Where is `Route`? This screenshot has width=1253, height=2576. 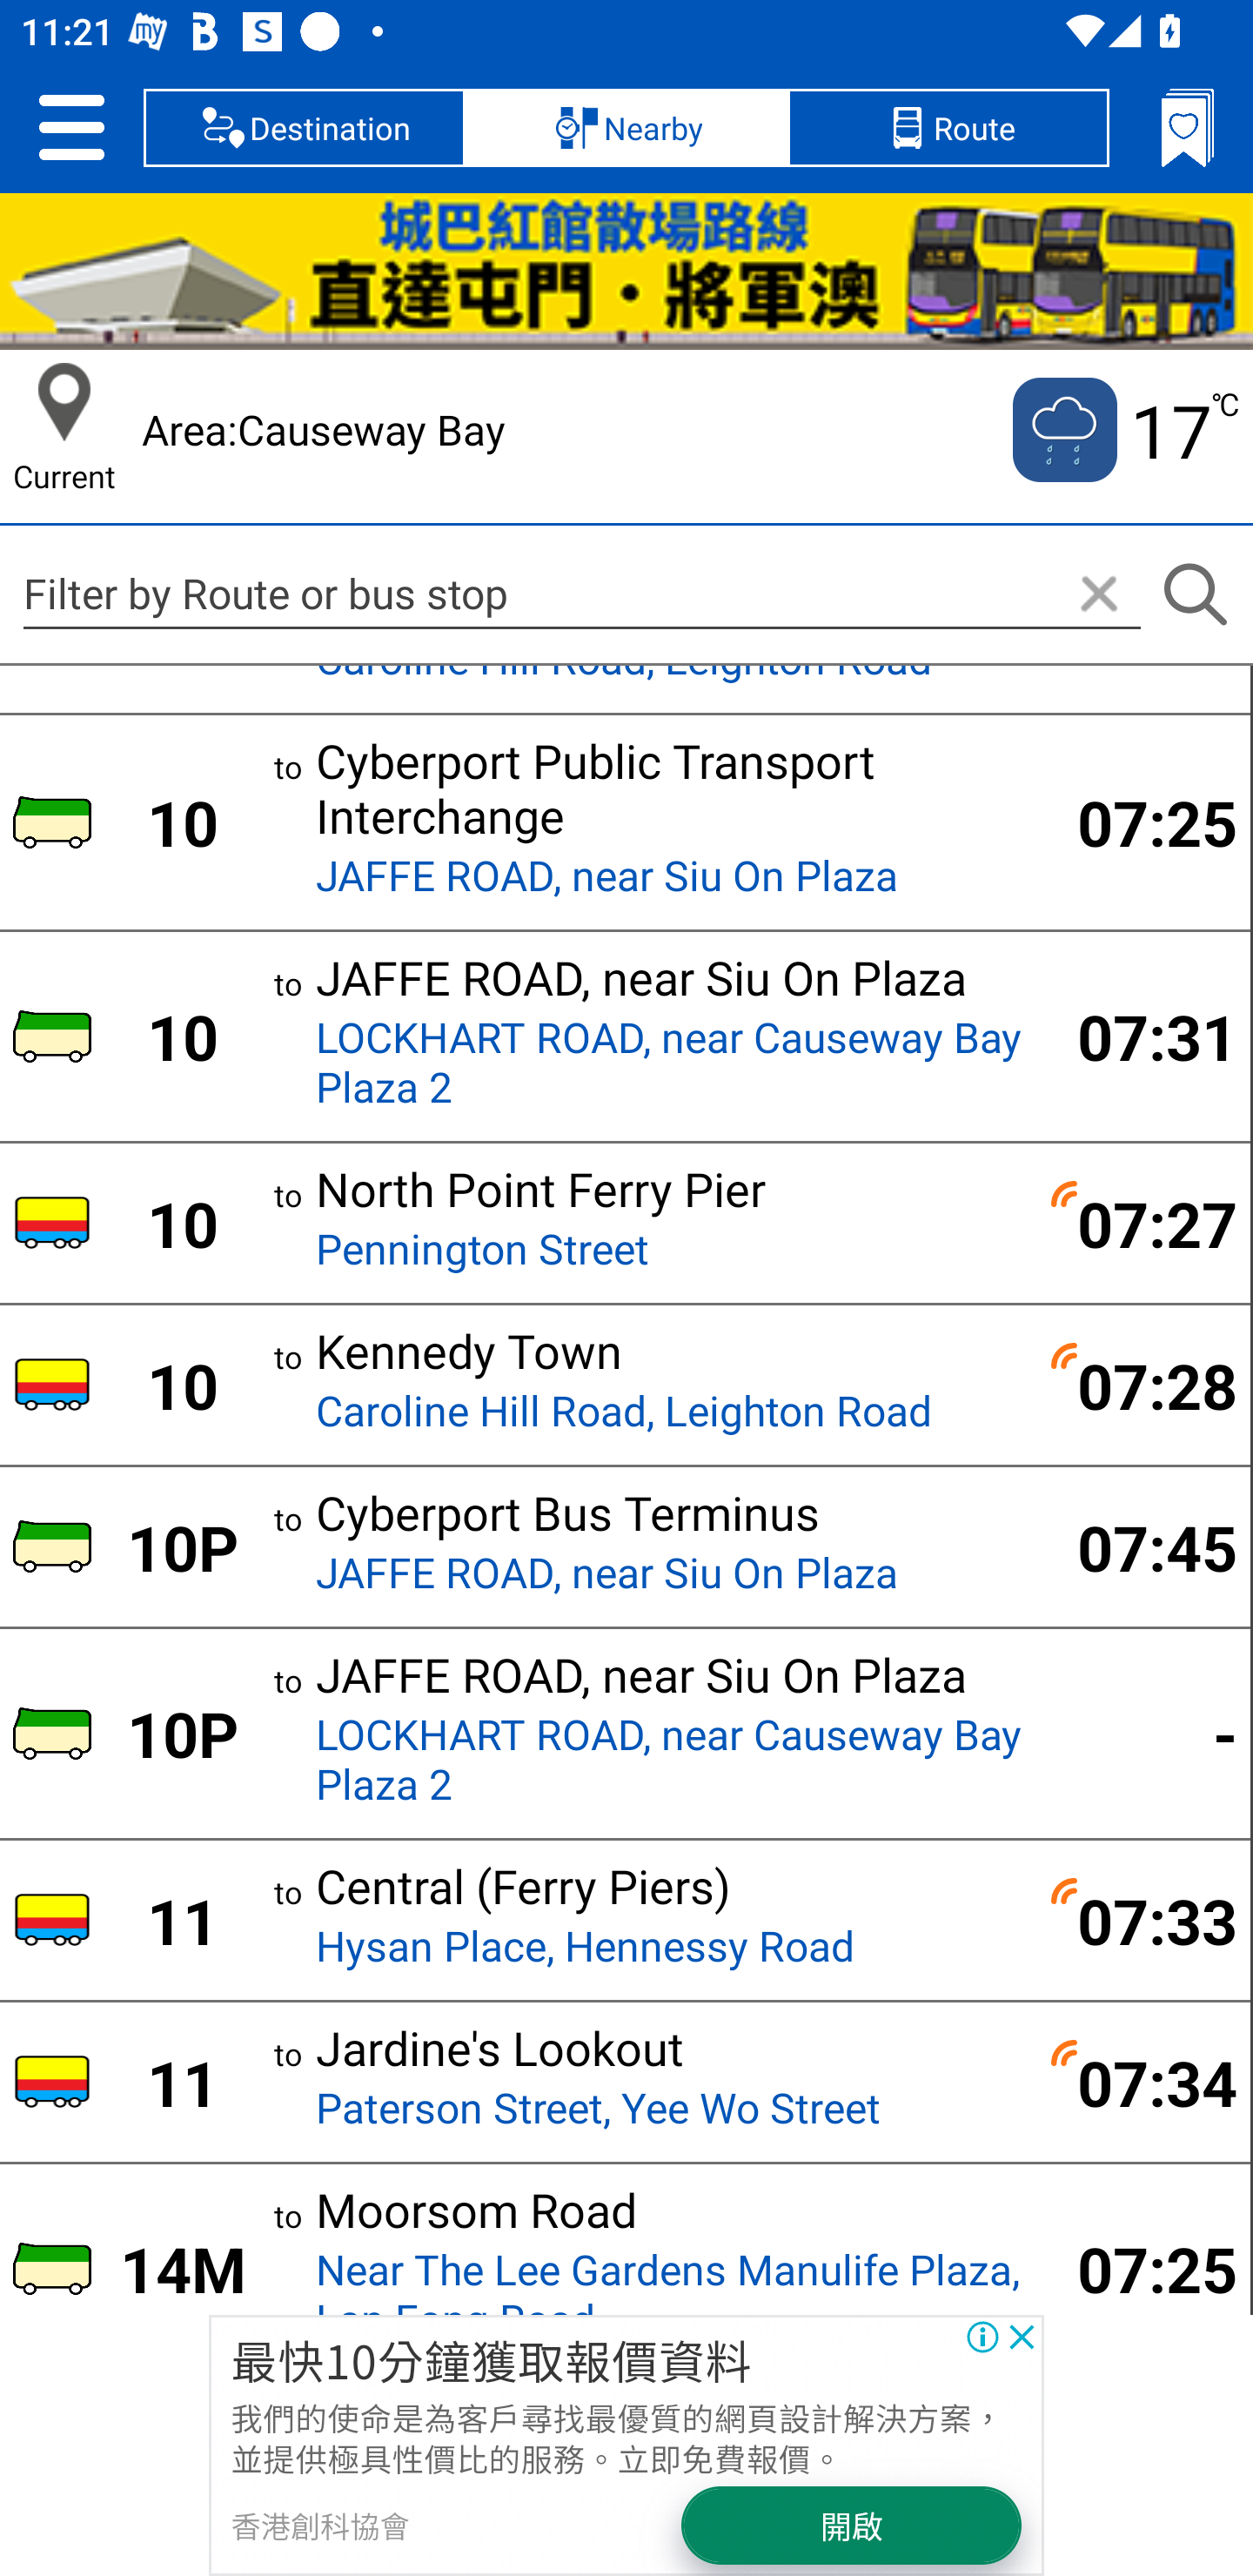 Route is located at coordinates (948, 127).